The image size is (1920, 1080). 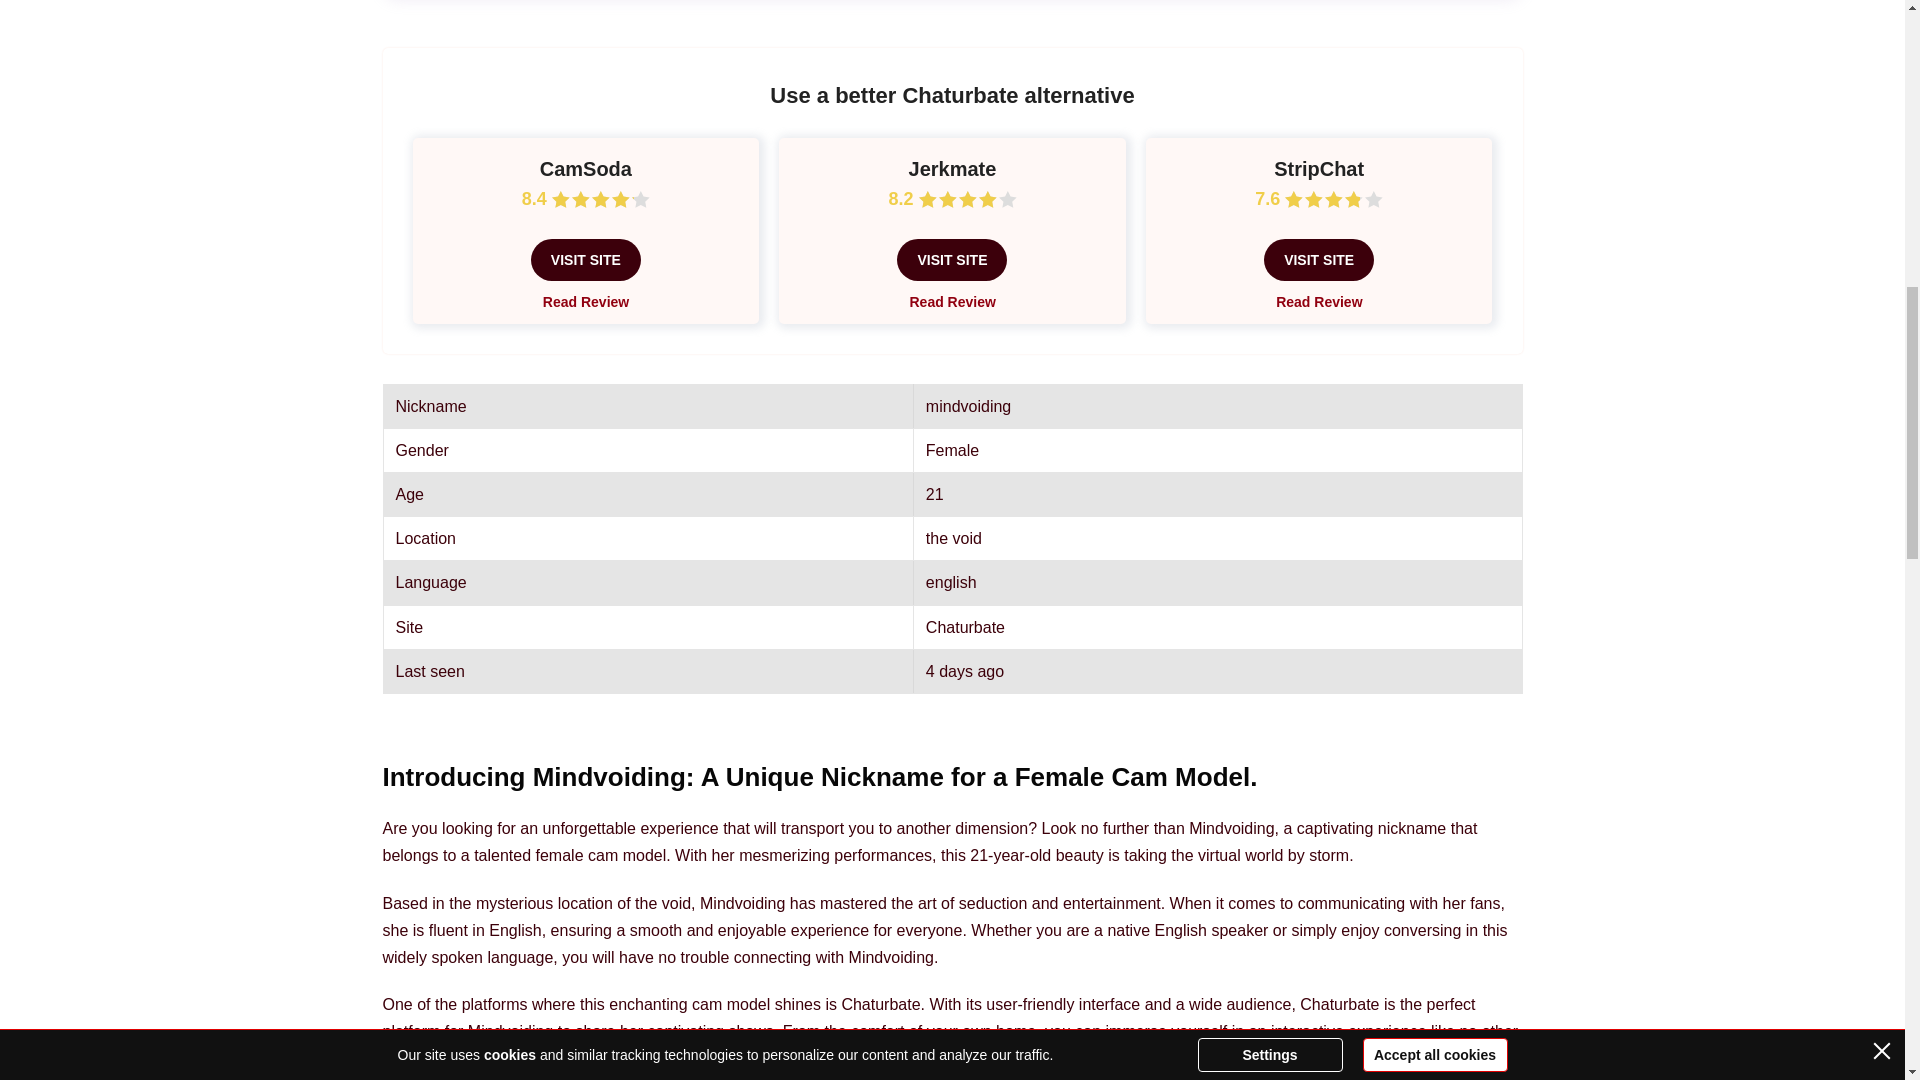 I want to click on VISIT SITE, so click(x=951, y=259).